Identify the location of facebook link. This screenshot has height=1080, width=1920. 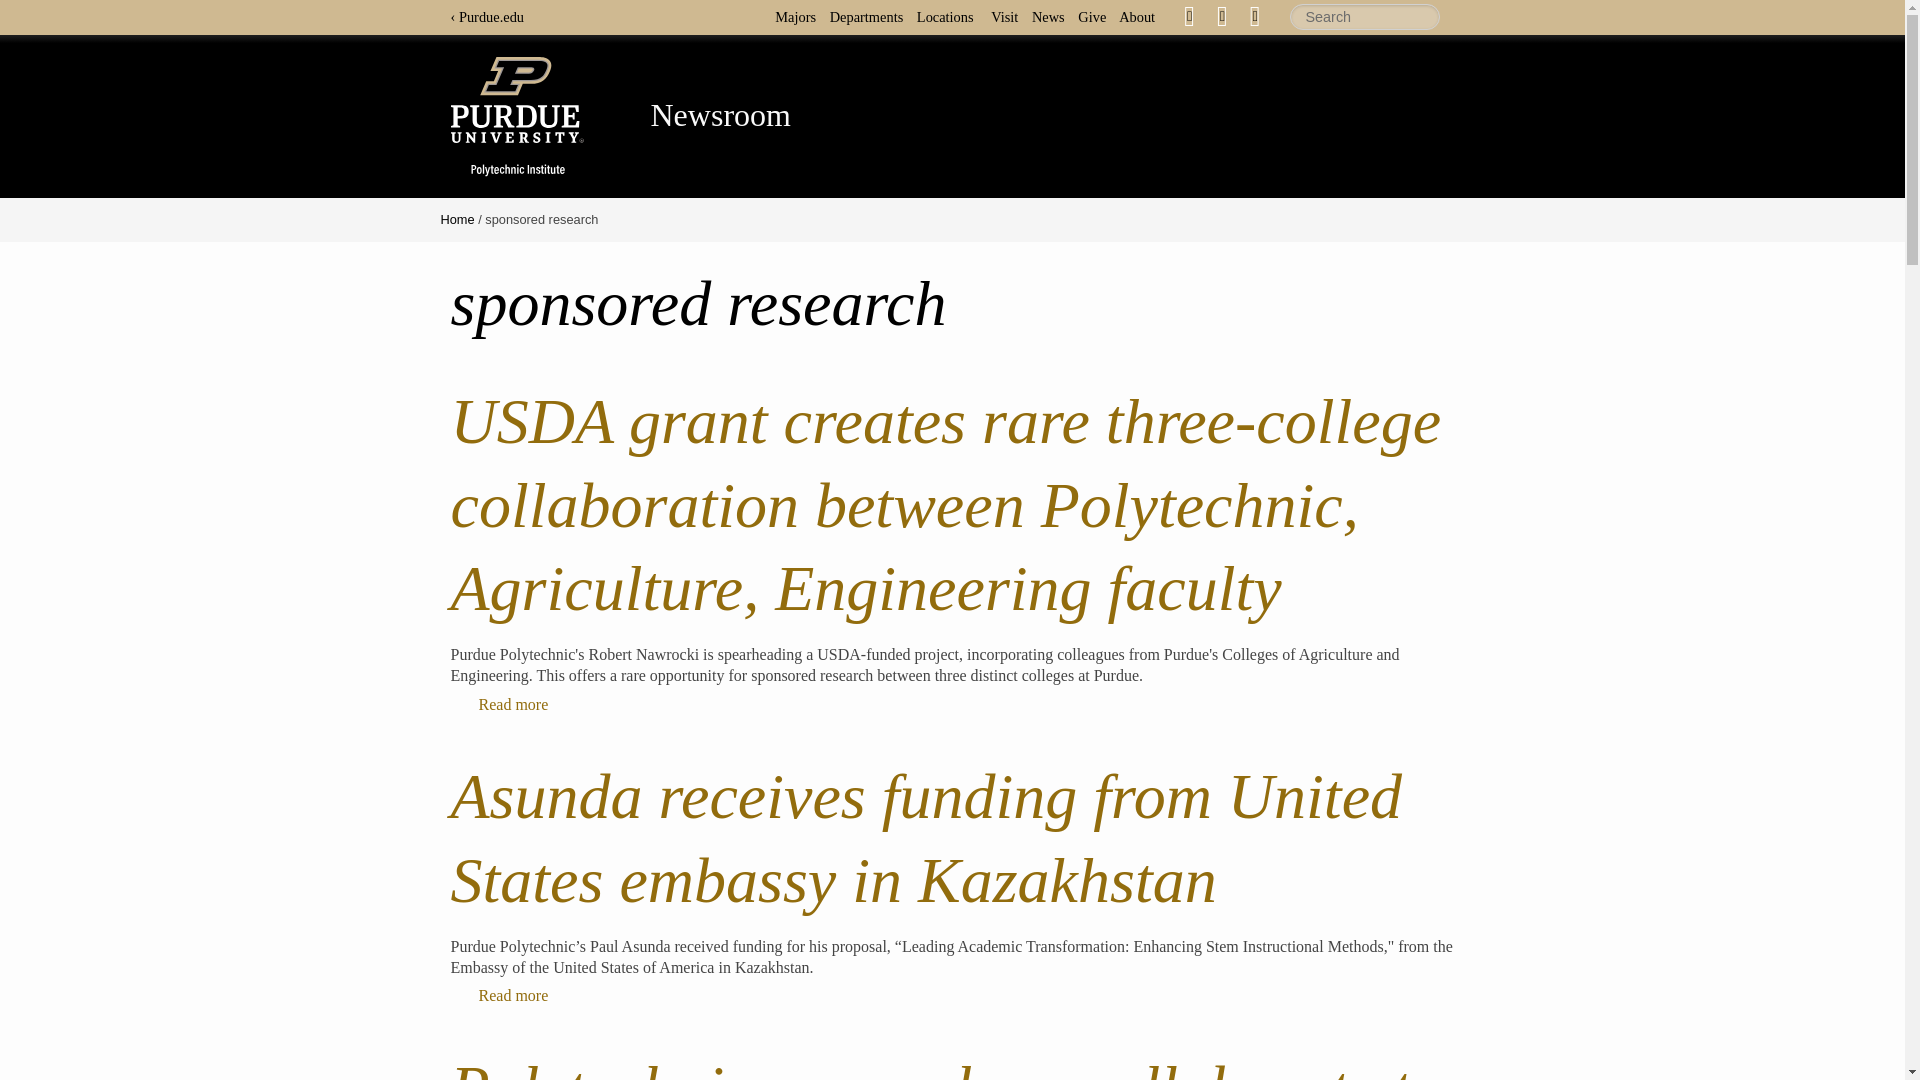
(1189, 16).